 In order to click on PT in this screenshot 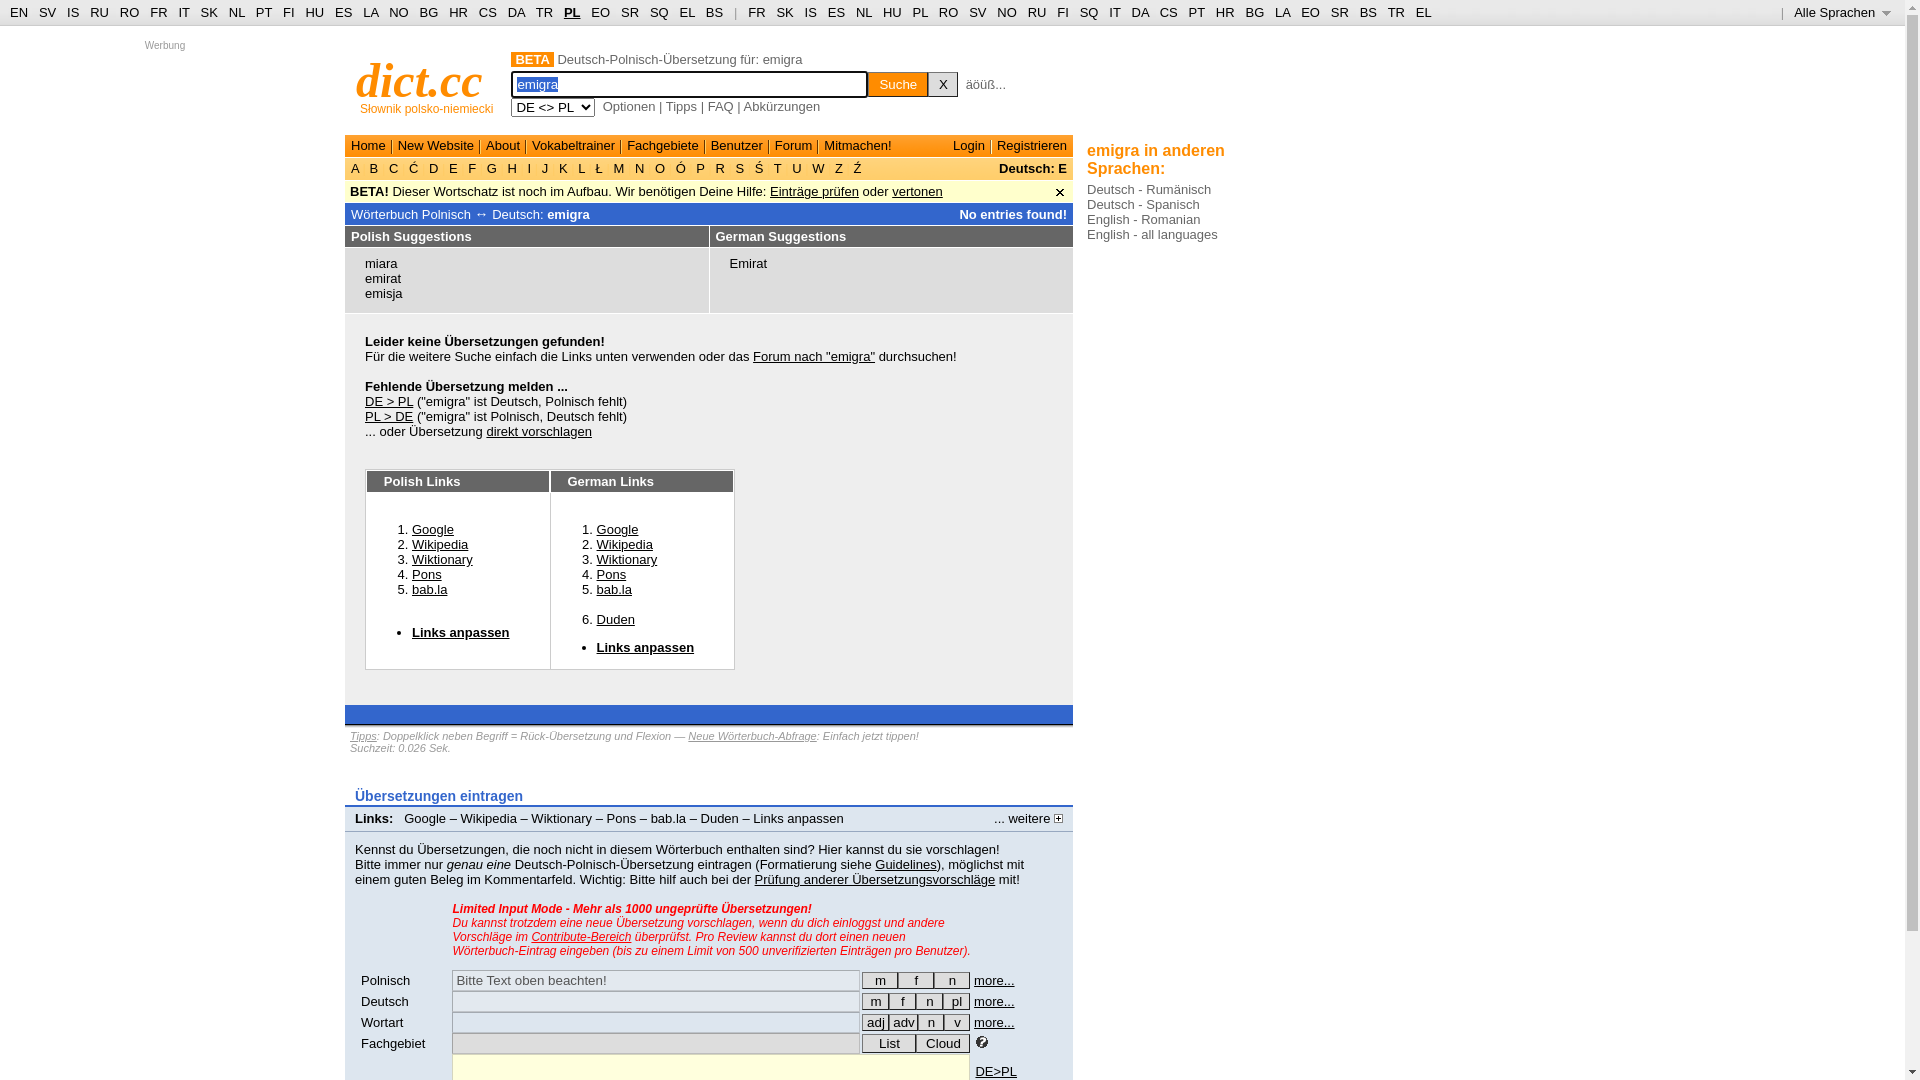, I will do `click(264, 12)`.